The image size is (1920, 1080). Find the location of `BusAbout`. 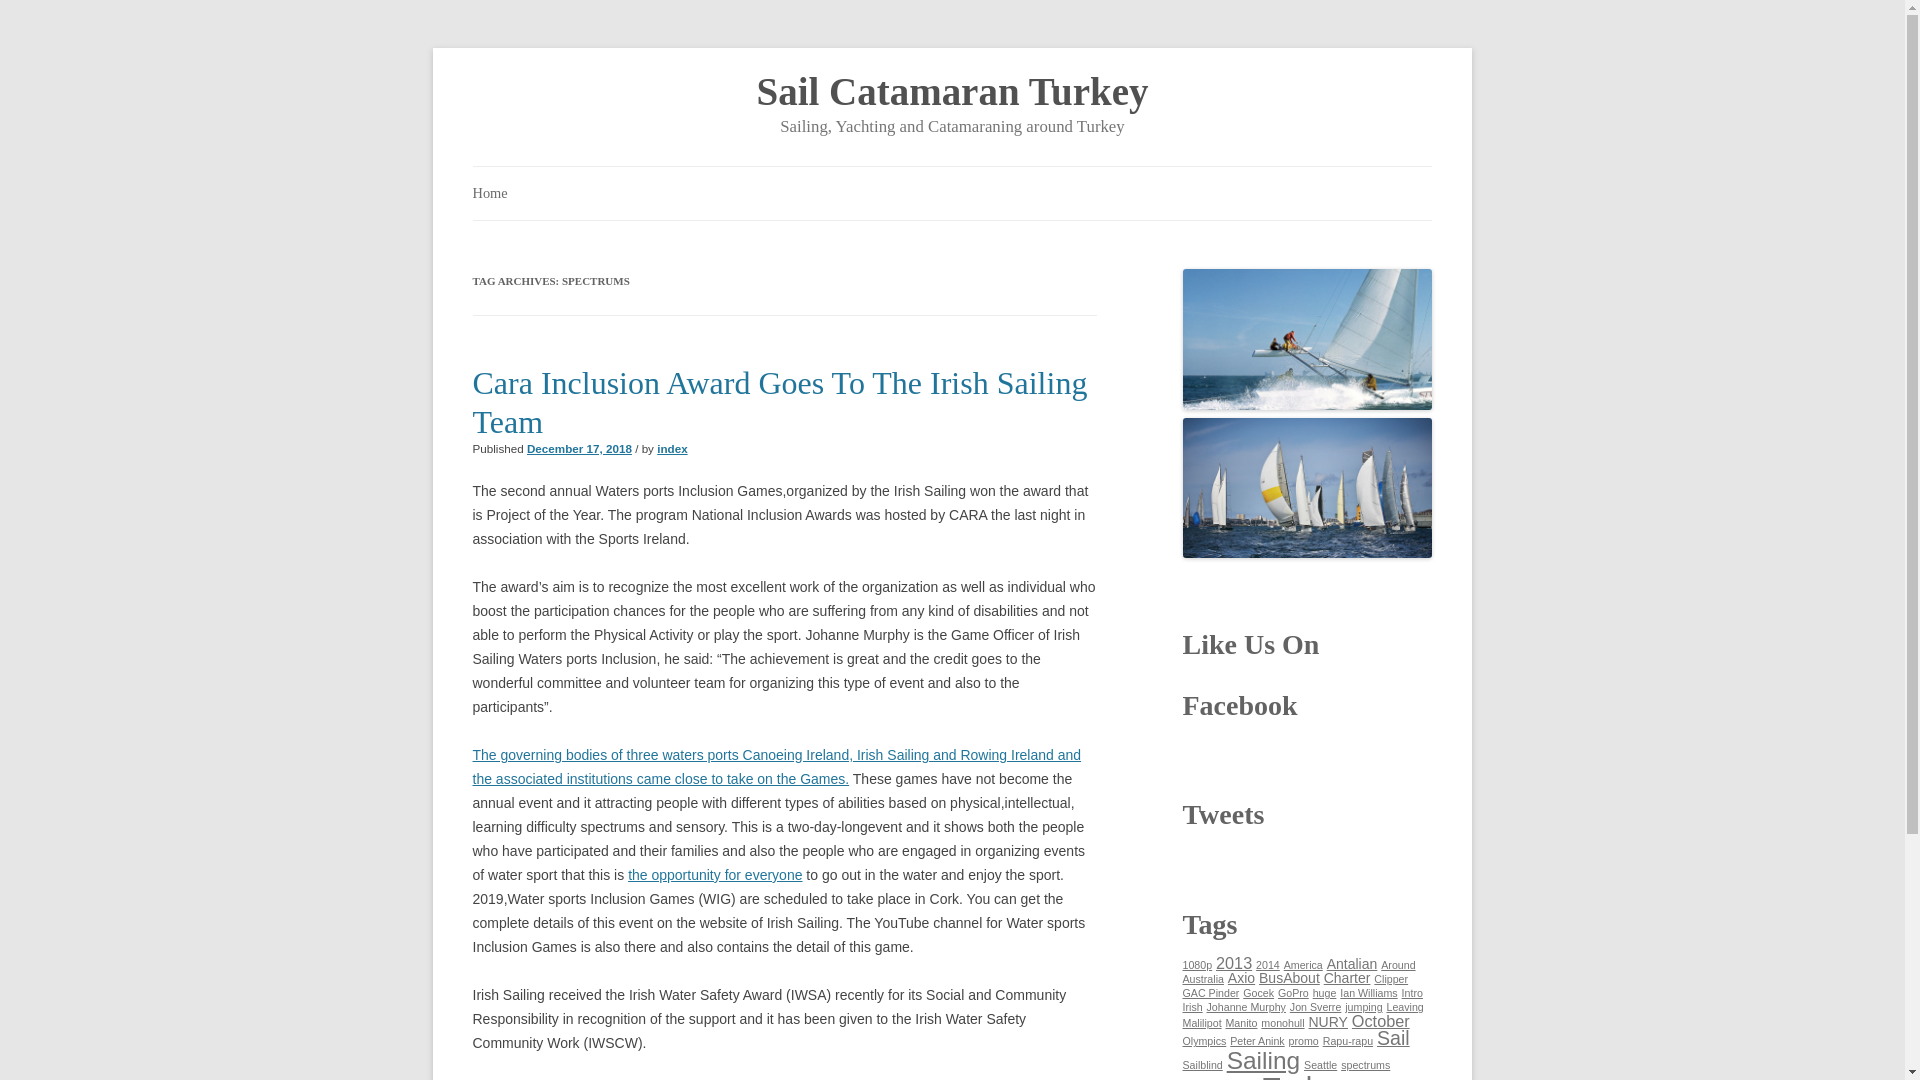

BusAbout is located at coordinates (1290, 978).